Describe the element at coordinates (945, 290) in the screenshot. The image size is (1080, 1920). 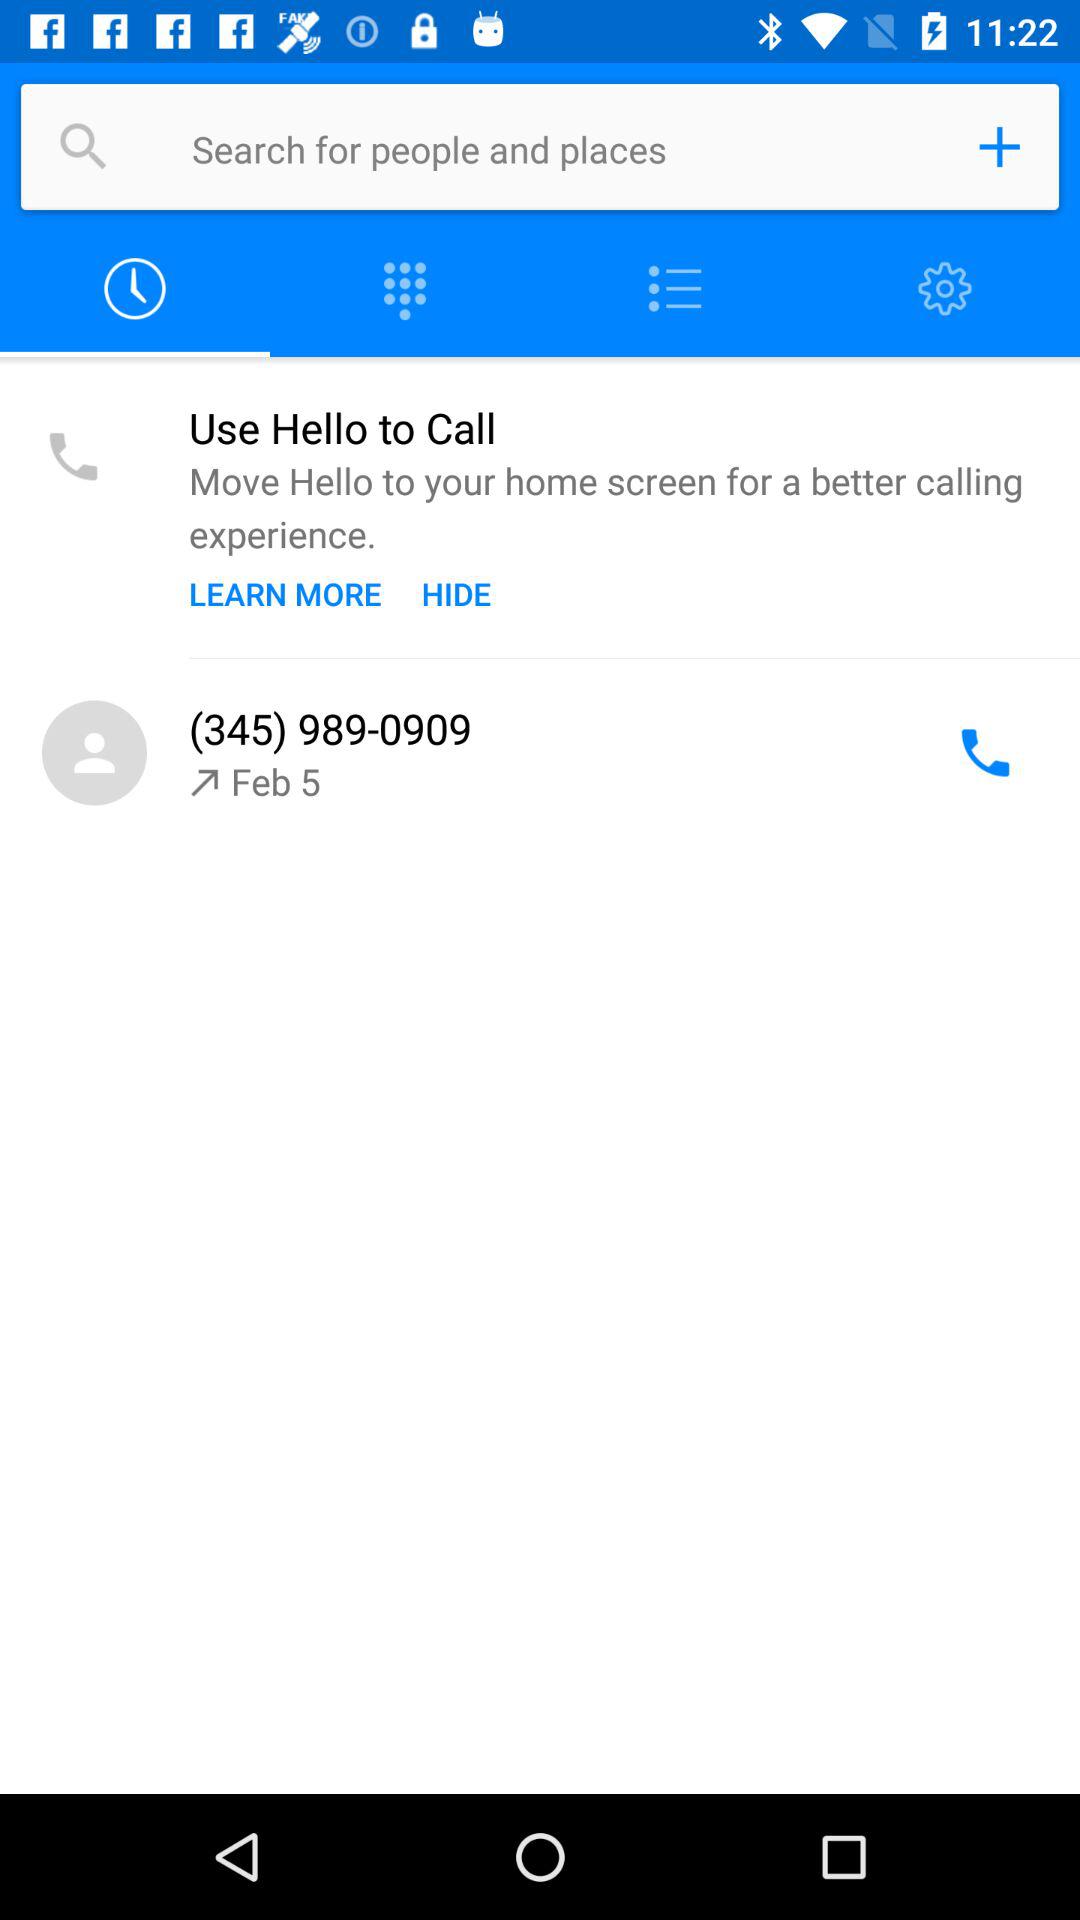
I see `switch to settings` at that location.